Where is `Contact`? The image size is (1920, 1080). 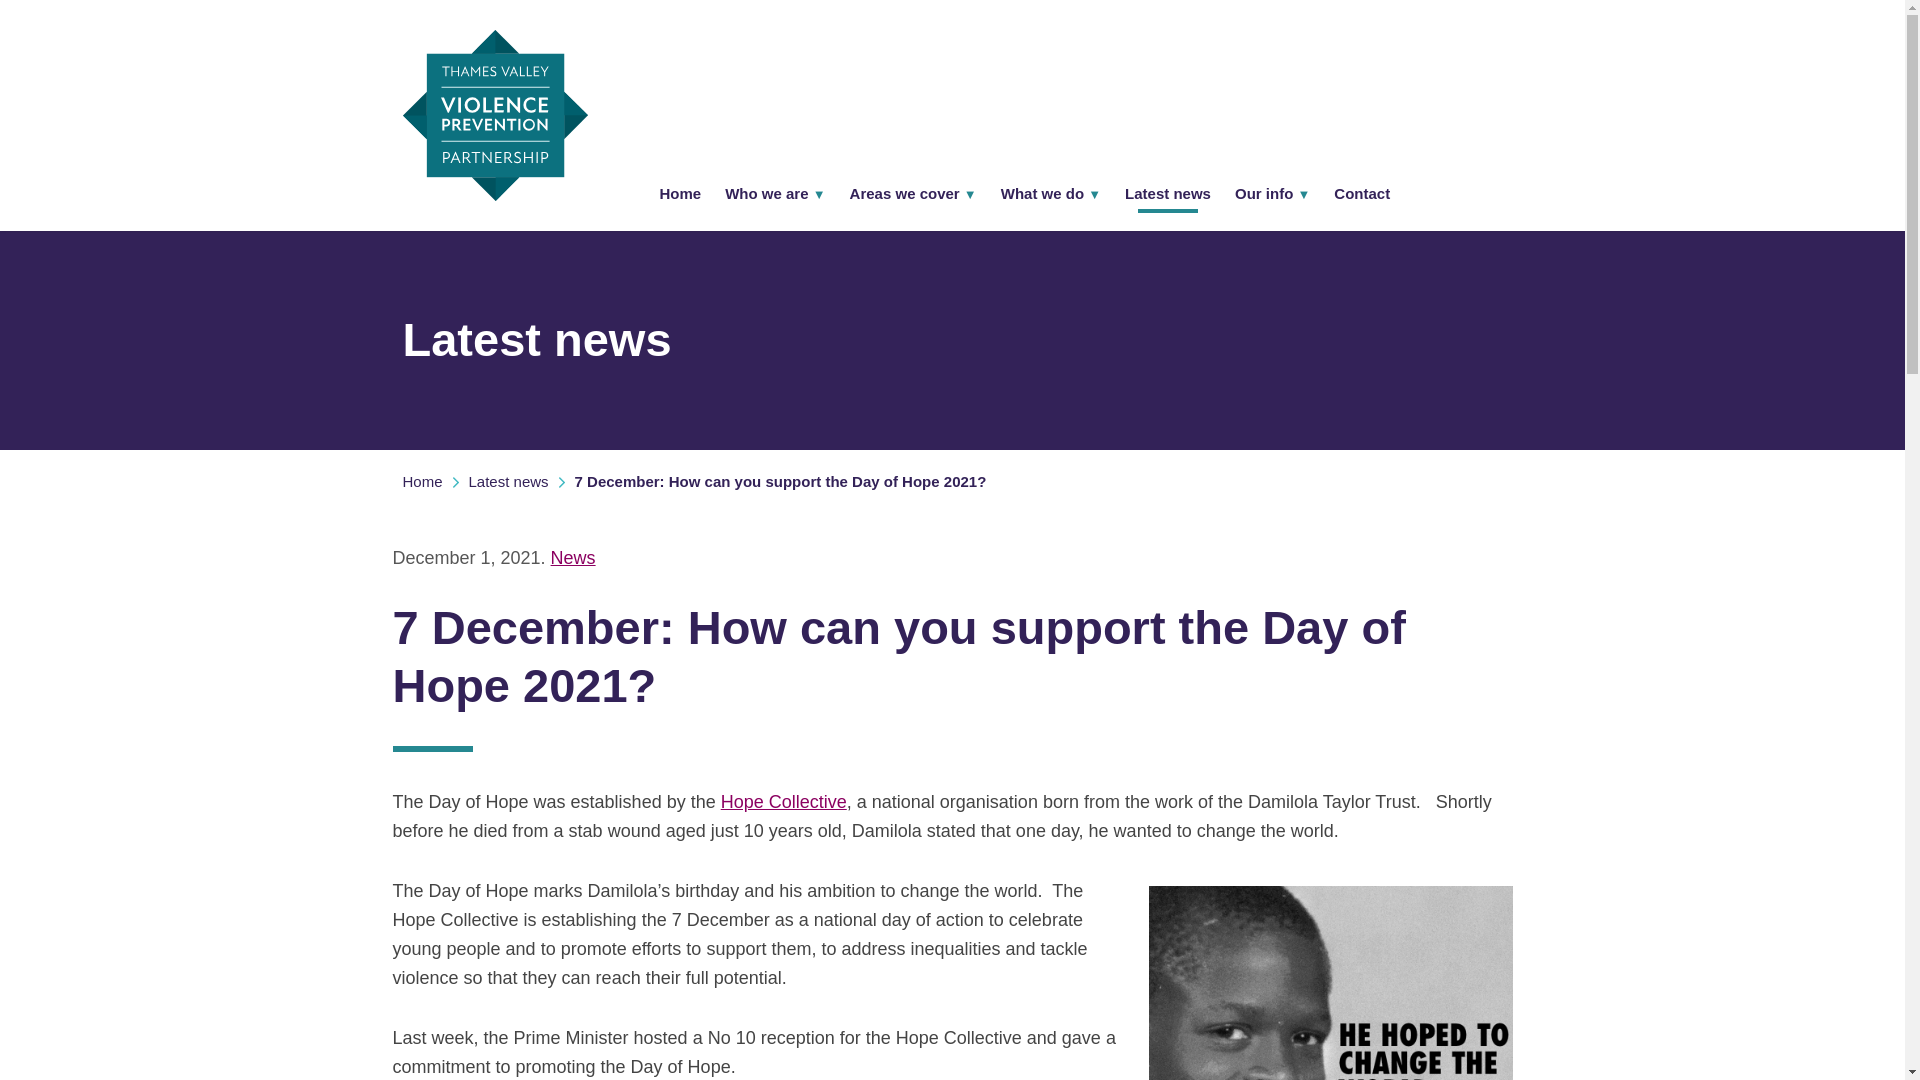
Contact is located at coordinates (1362, 194).